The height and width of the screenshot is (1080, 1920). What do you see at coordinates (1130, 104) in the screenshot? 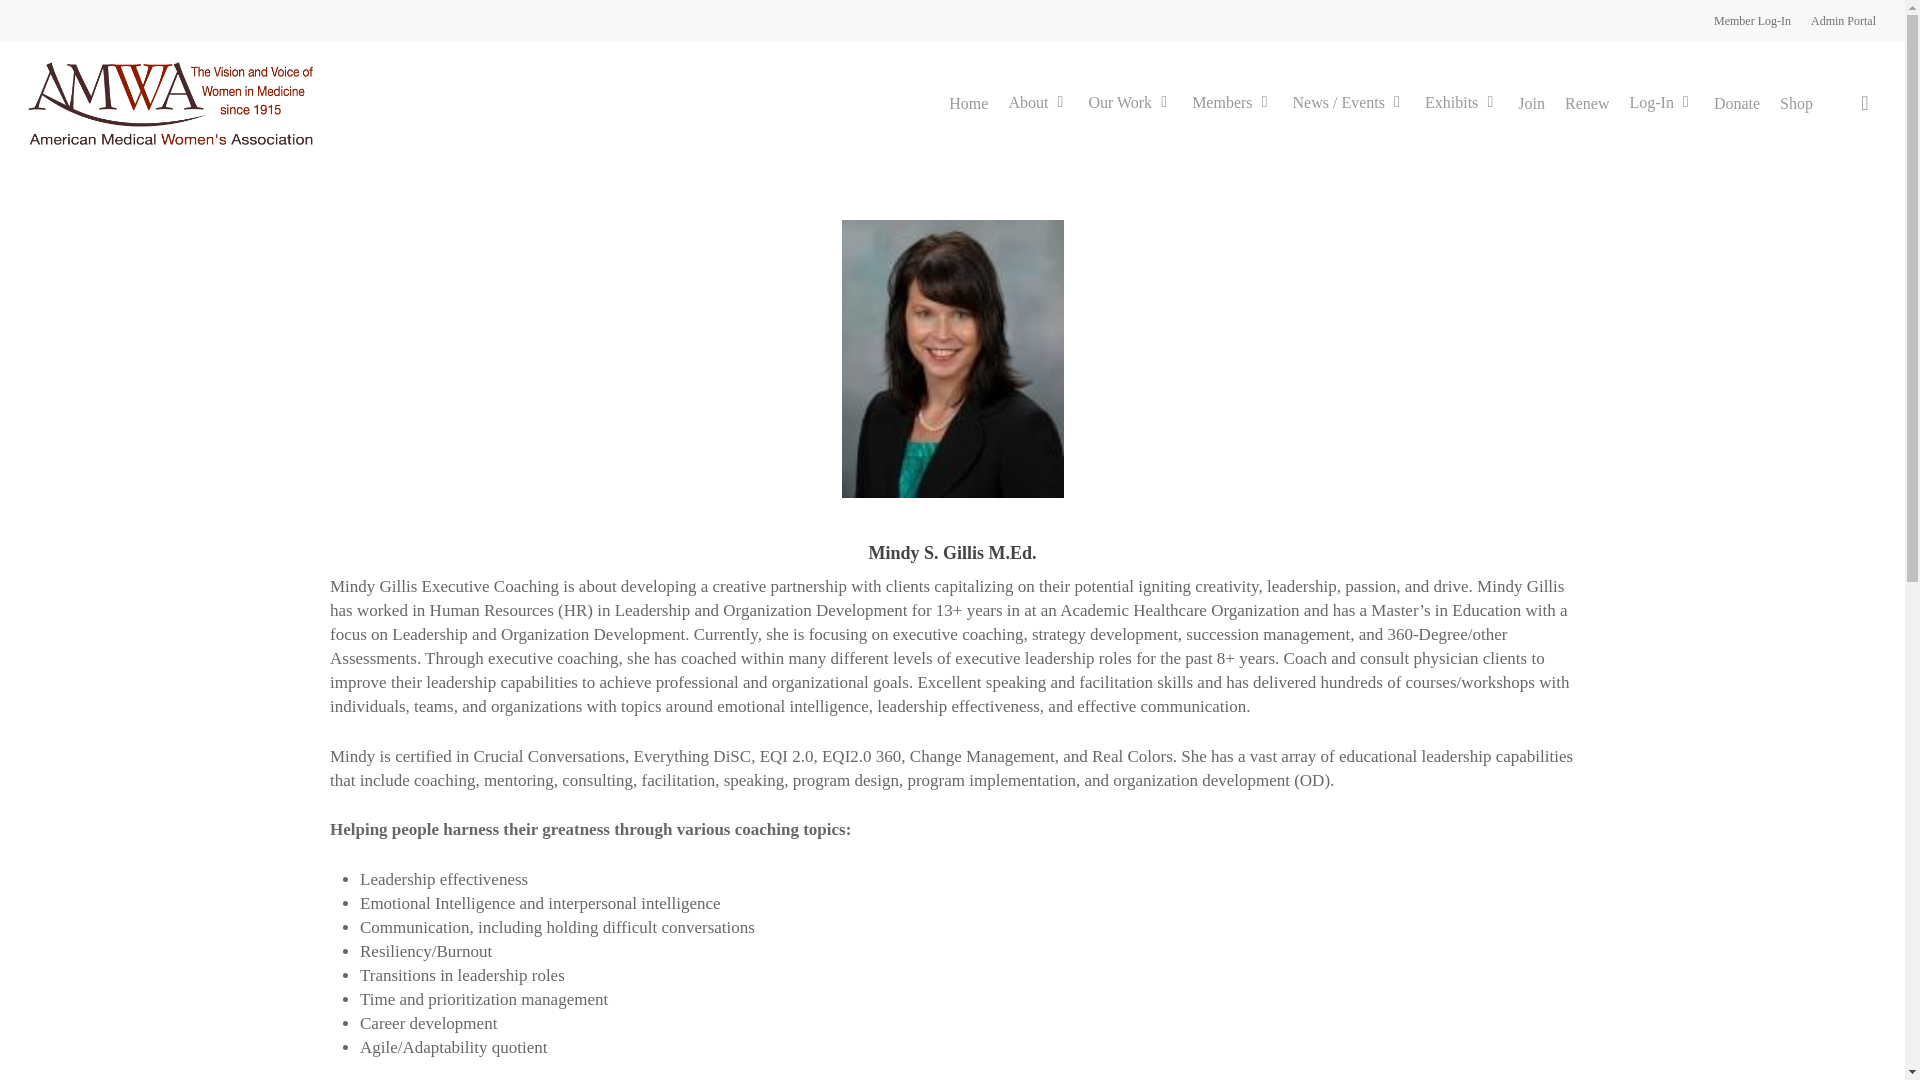
I see `Our Work` at bounding box center [1130, 104].